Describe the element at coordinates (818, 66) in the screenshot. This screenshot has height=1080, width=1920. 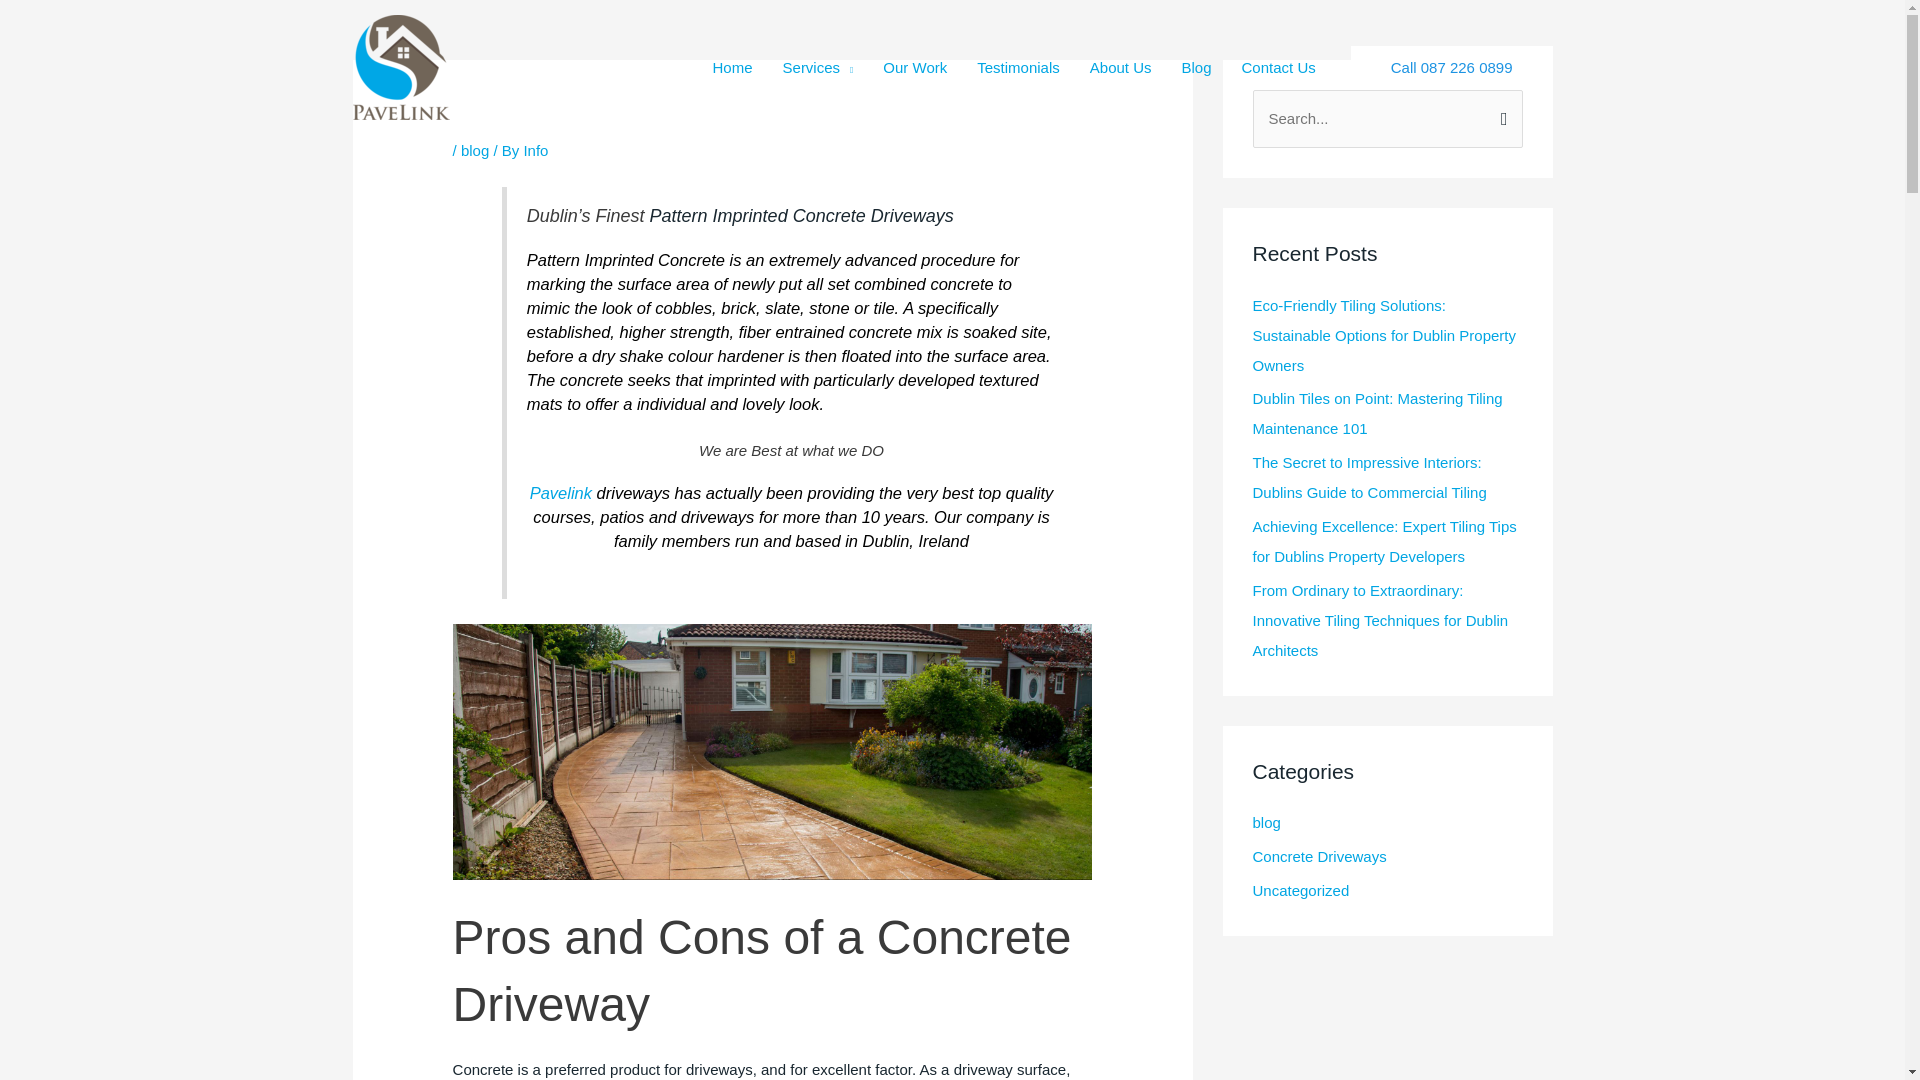
I see `Services` at that location.